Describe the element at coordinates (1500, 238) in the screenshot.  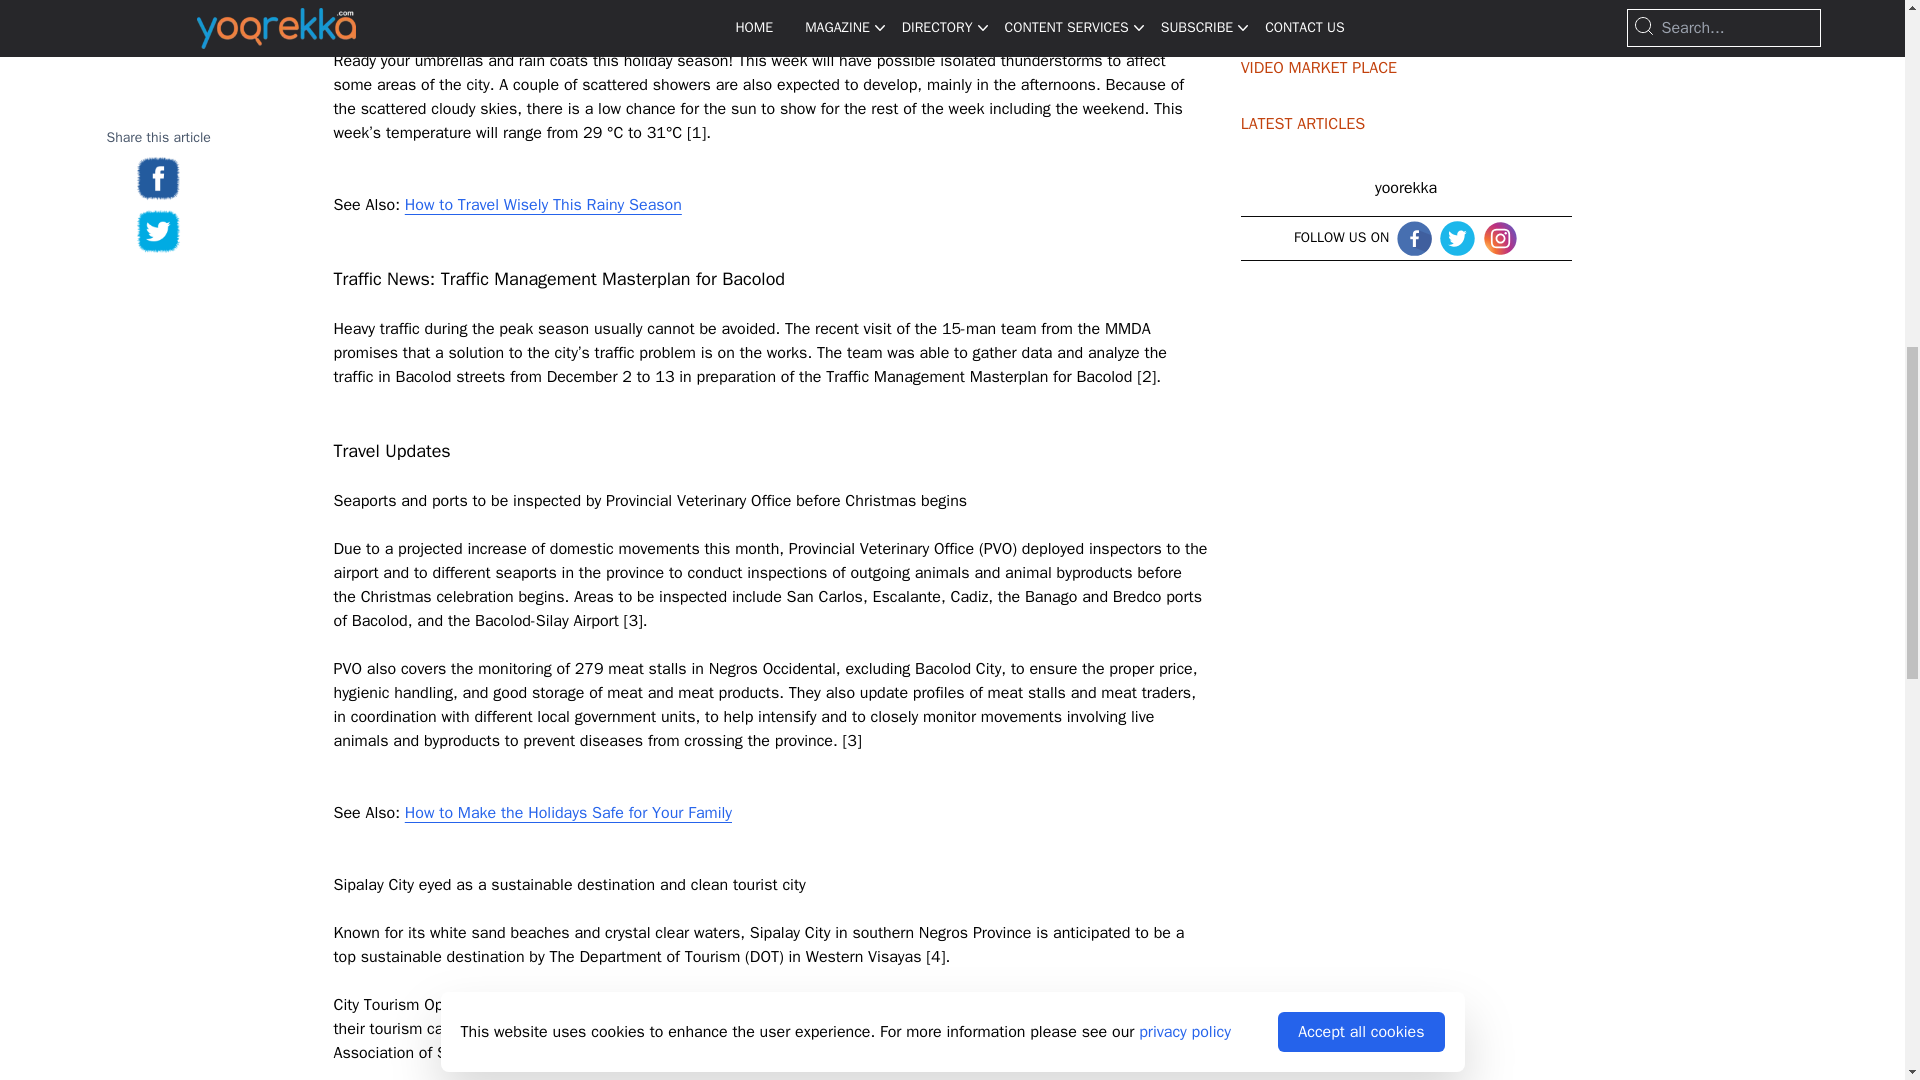
I see `Instagram` at that location.